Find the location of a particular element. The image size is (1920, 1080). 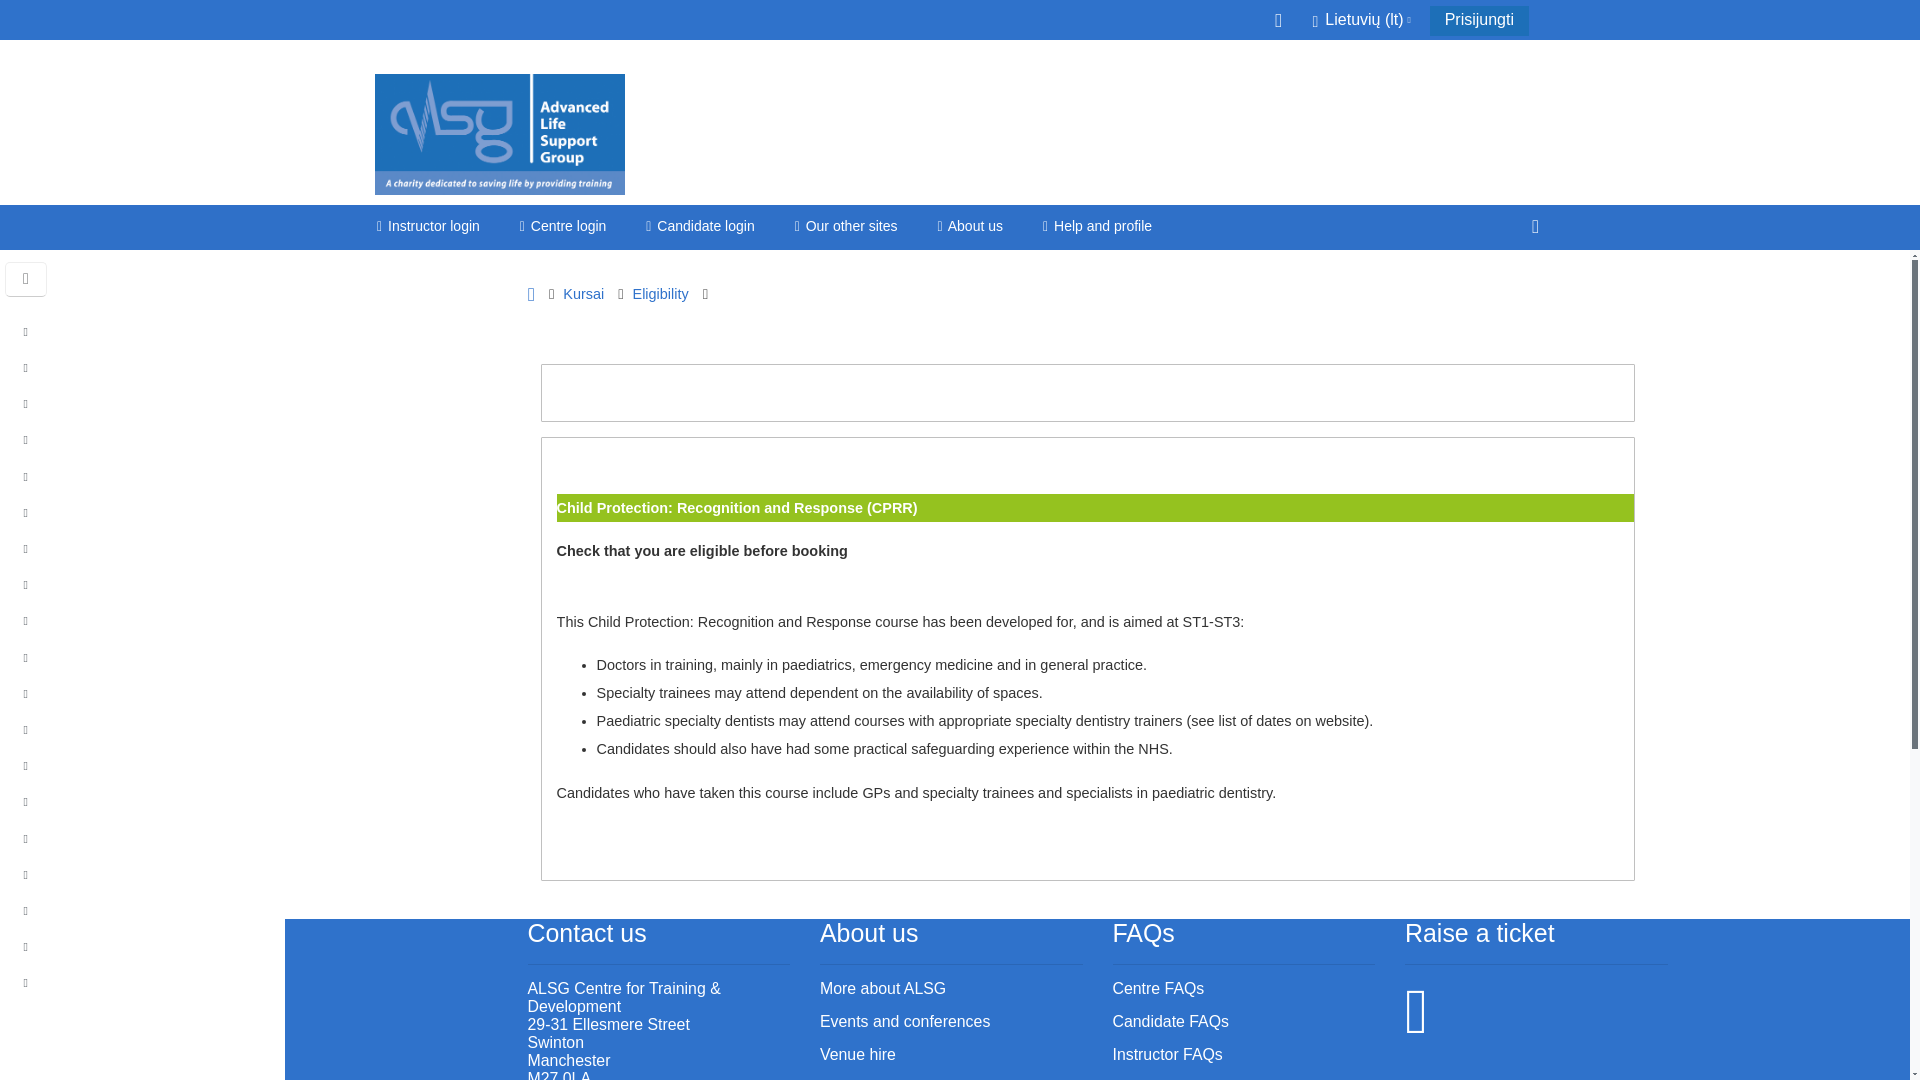

Sutraukti is located at coordinates (30, 840).